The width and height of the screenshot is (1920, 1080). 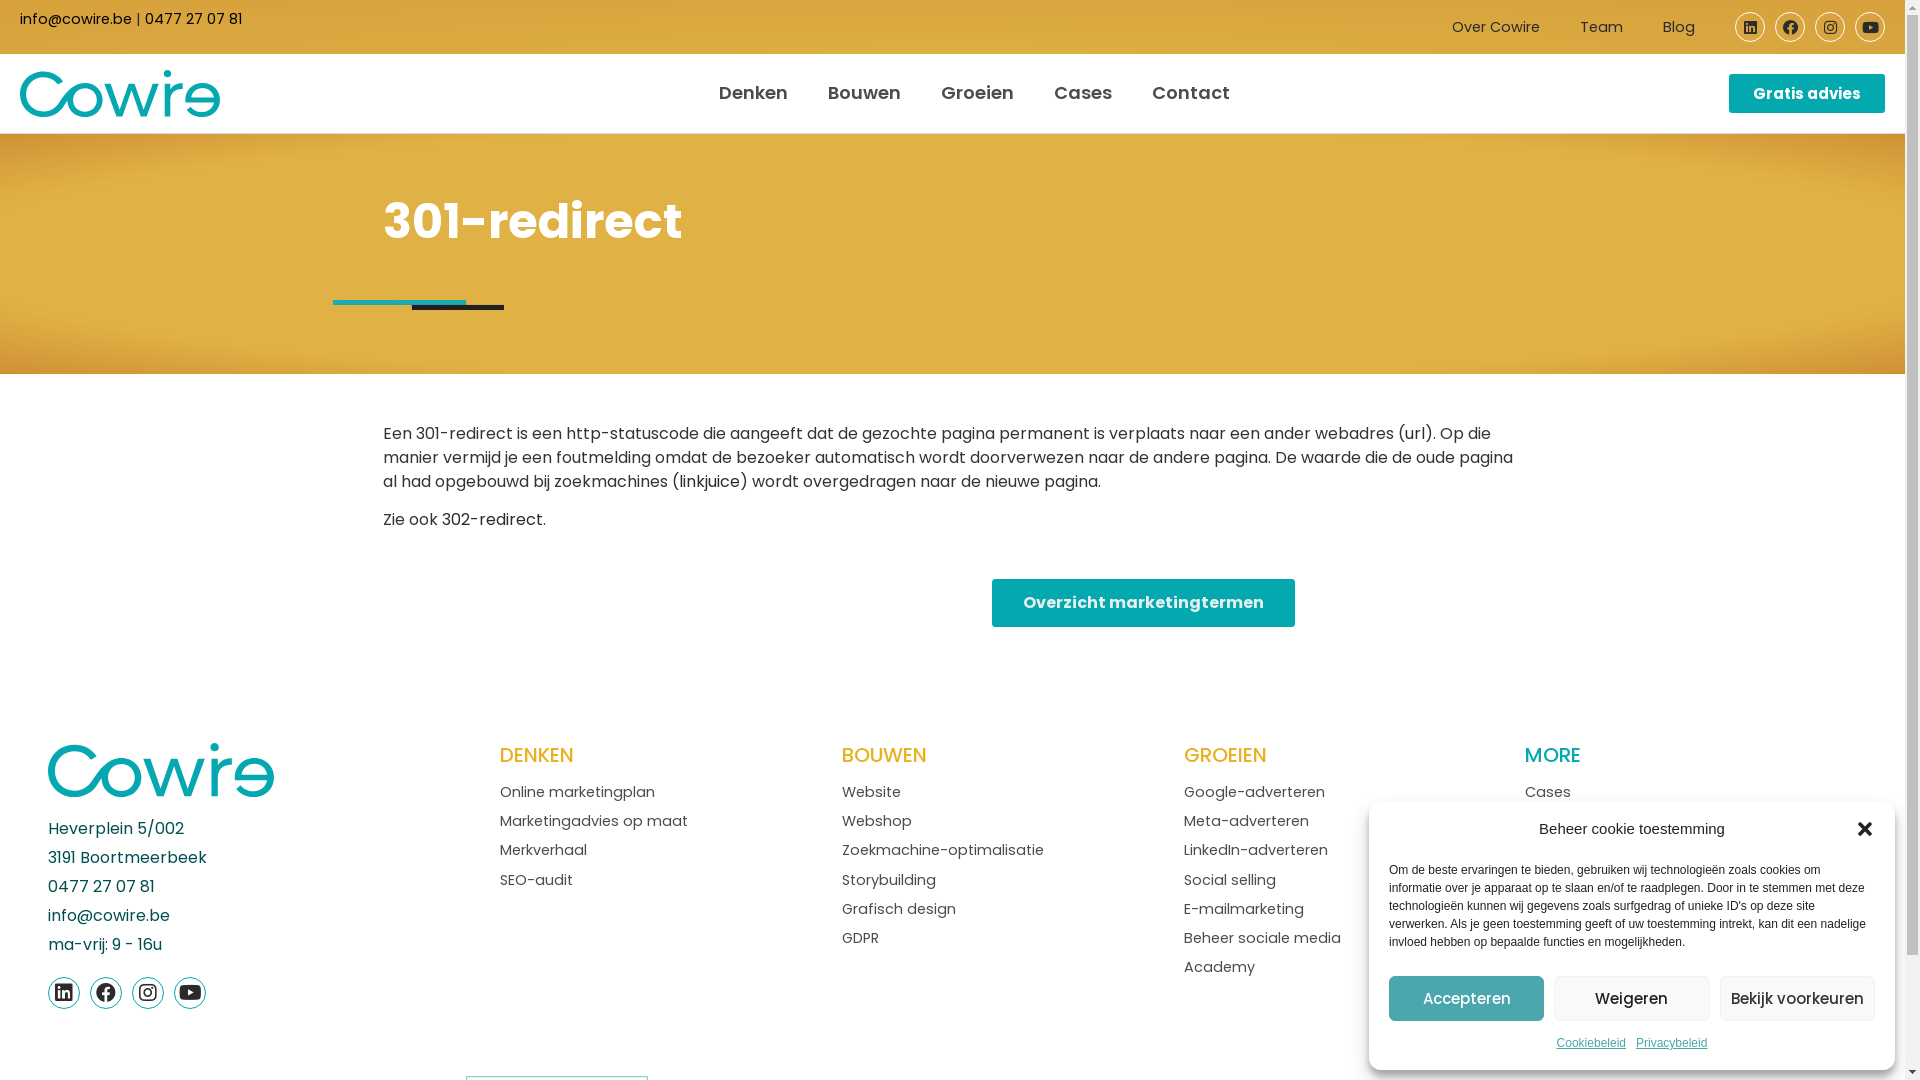 I want to click on Beheer sociale media, so click(x=1262, y=938).